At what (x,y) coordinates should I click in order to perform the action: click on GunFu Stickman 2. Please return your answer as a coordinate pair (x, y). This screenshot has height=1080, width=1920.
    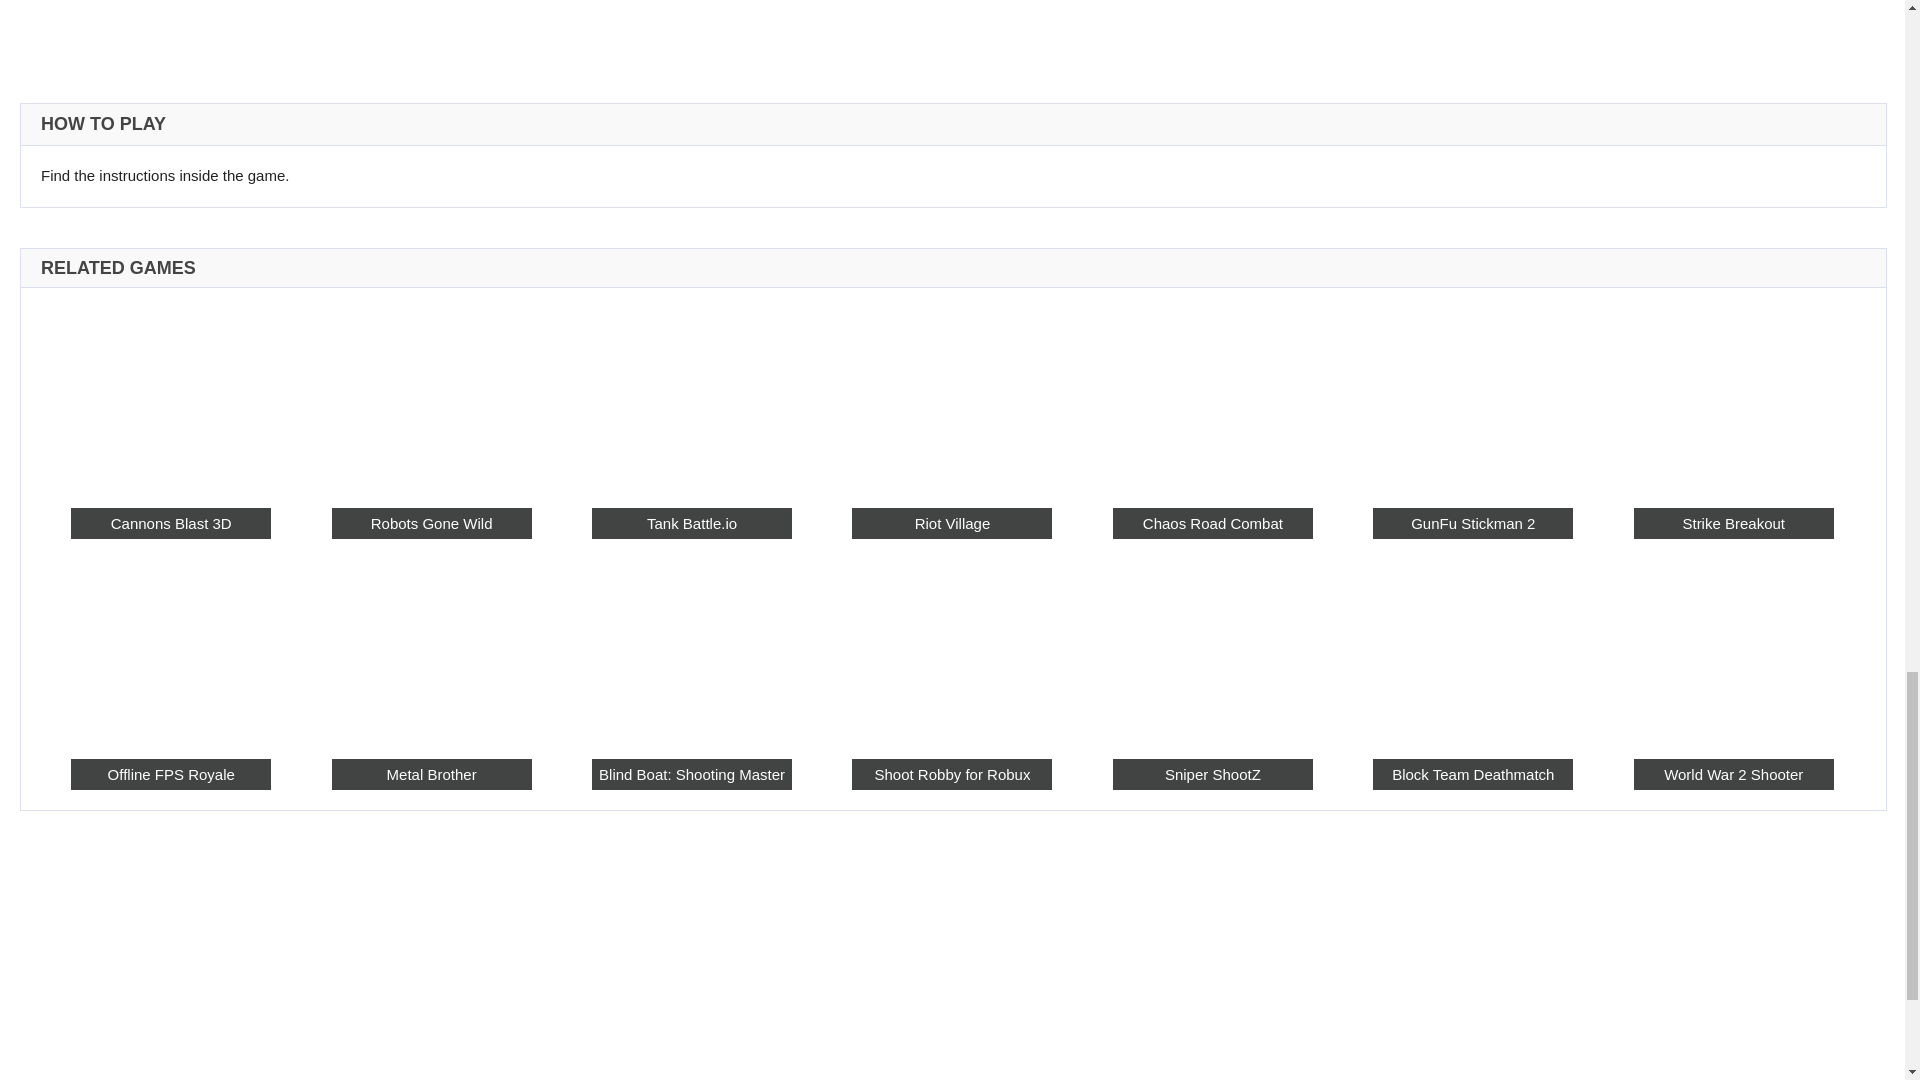
    Looking at the image, I should click on (1472, 522).